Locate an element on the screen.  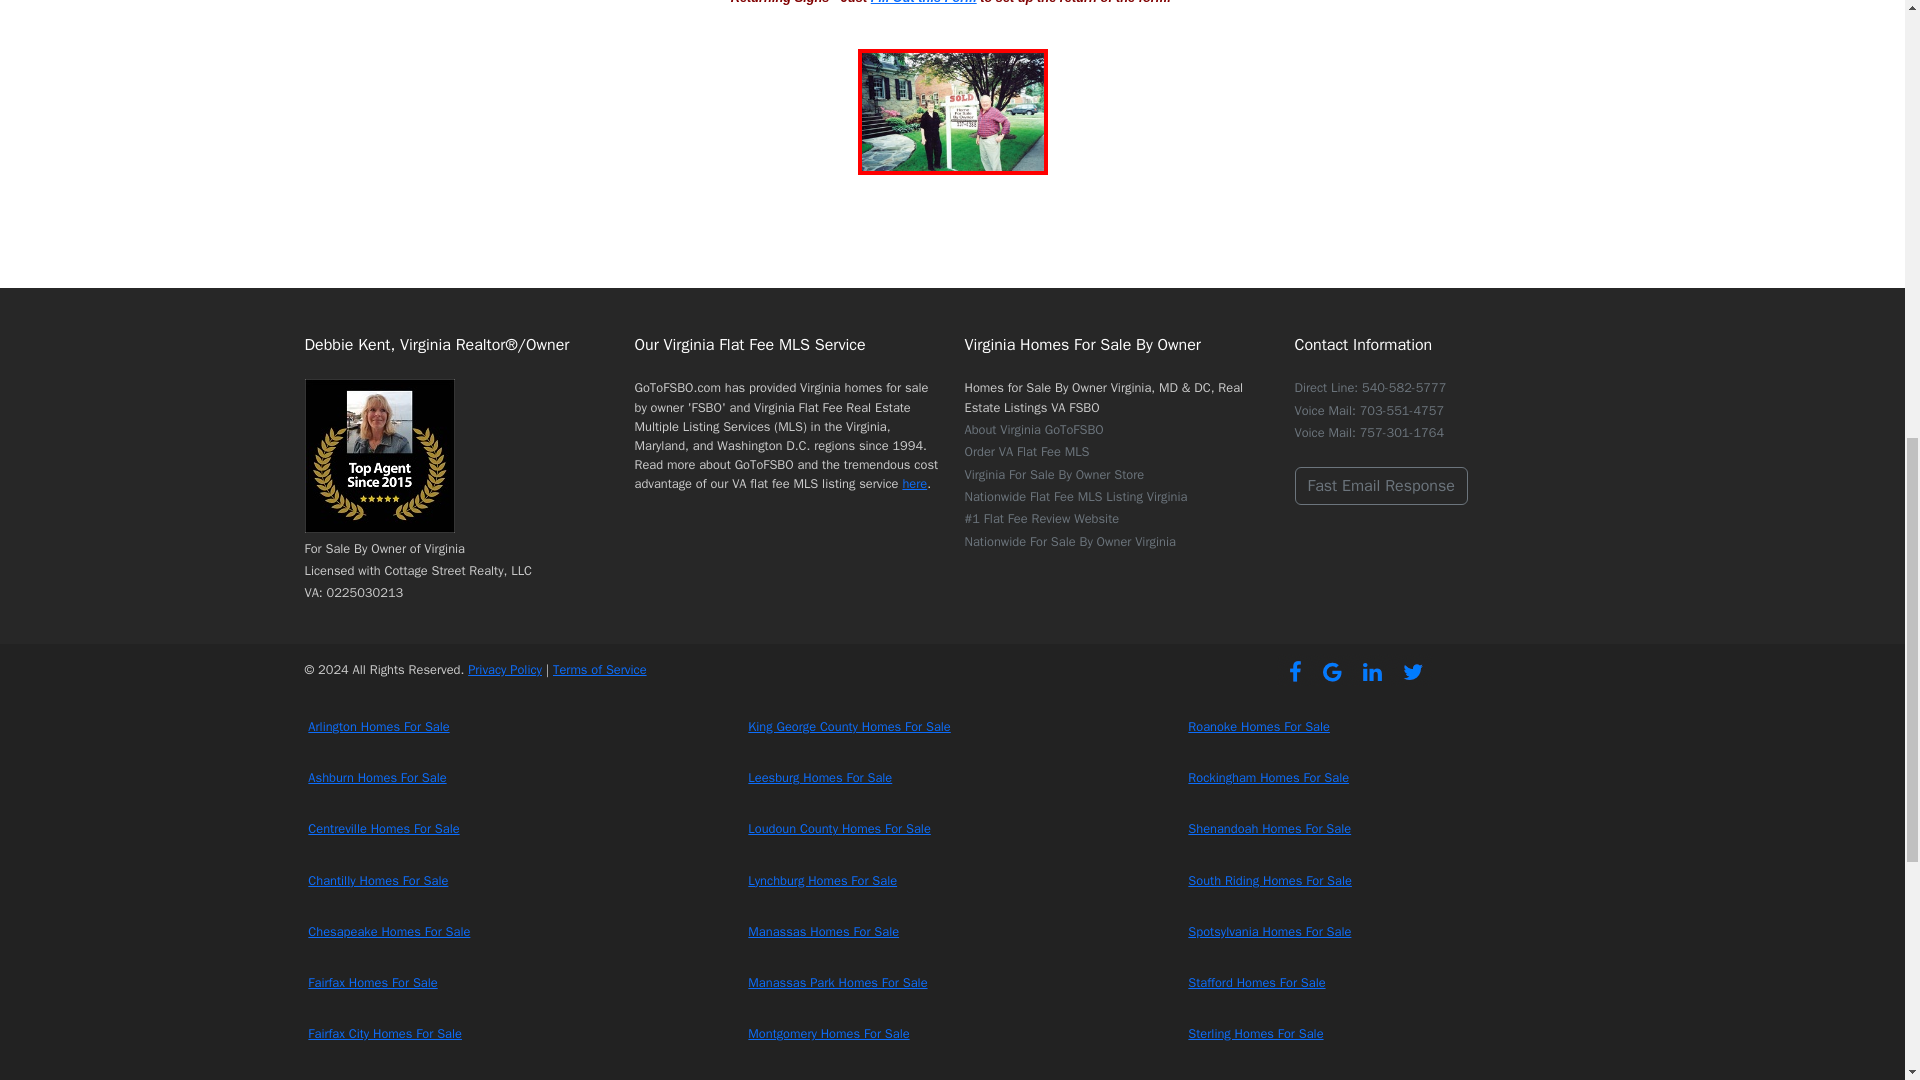
Fill Out this Form is located at coordinates (924, 2).